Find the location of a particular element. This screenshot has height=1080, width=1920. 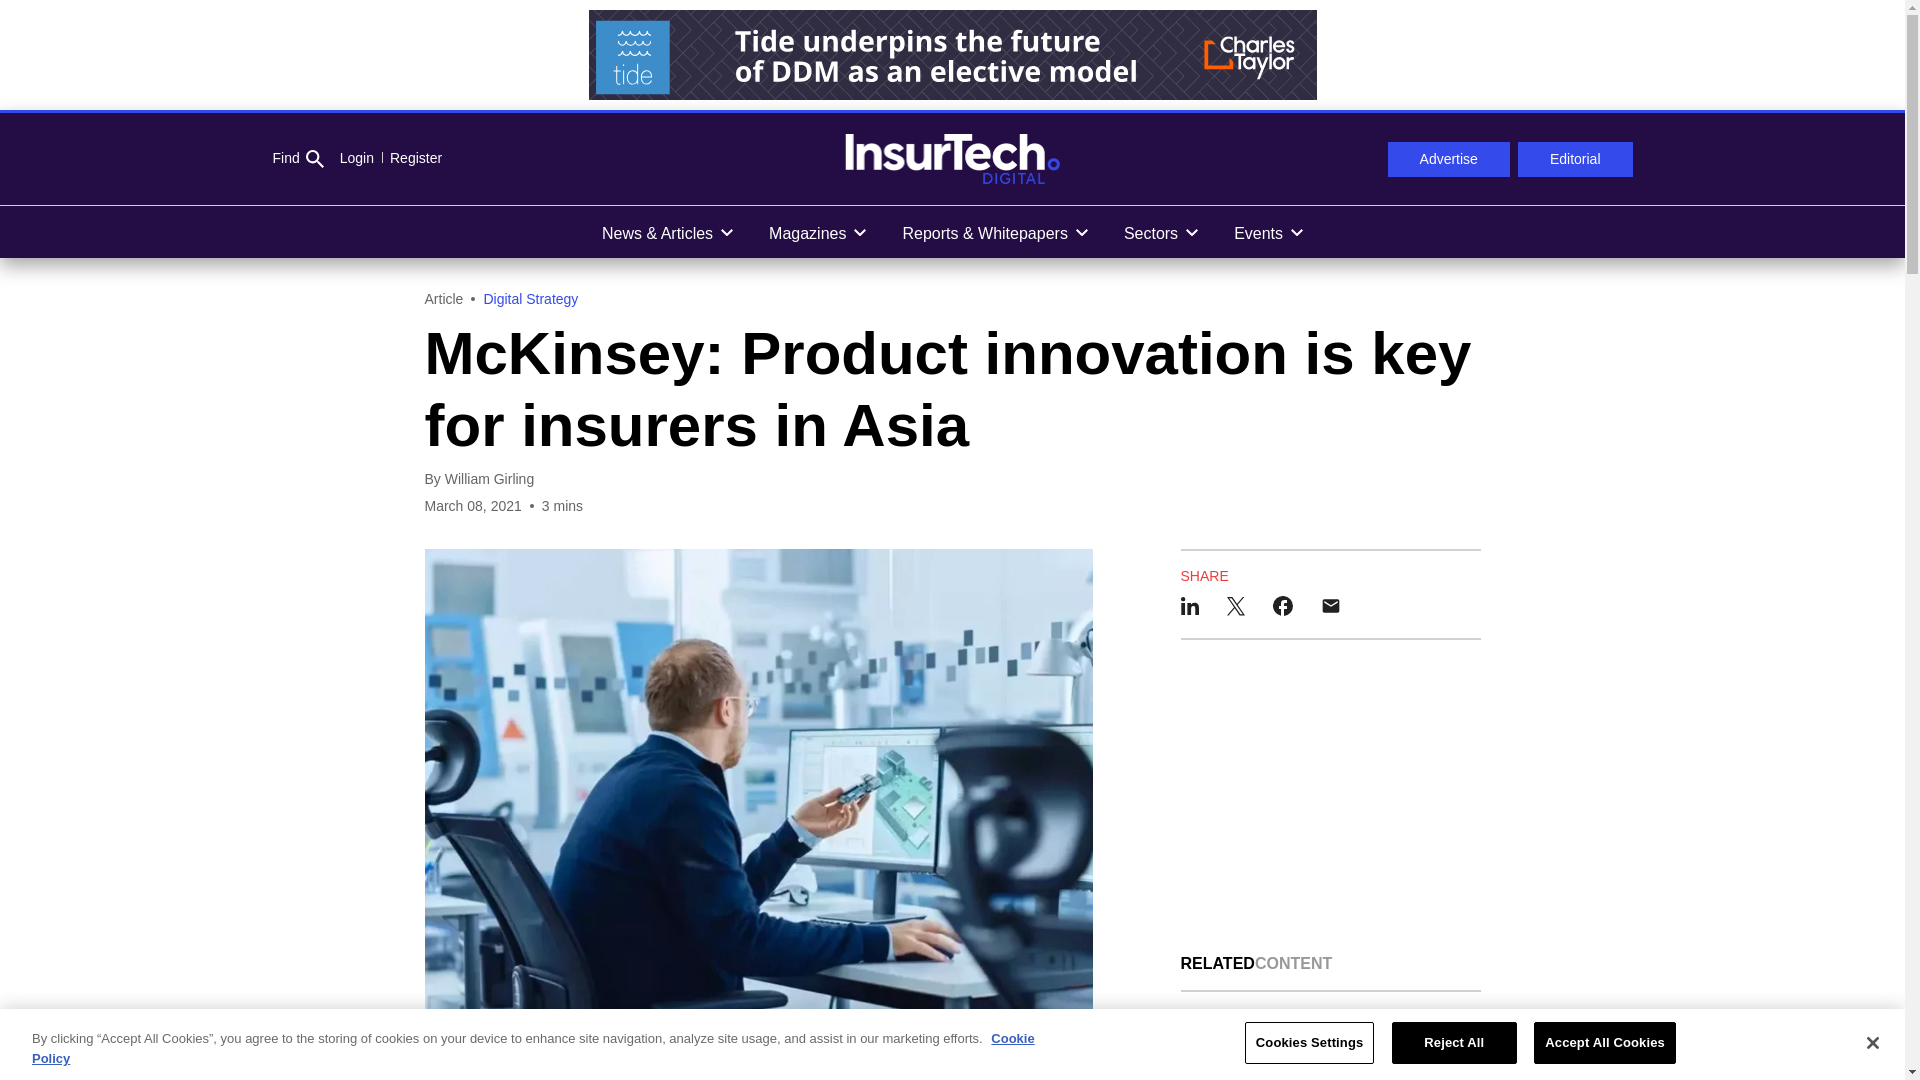

Magazines is located at coordinates (816, 232).